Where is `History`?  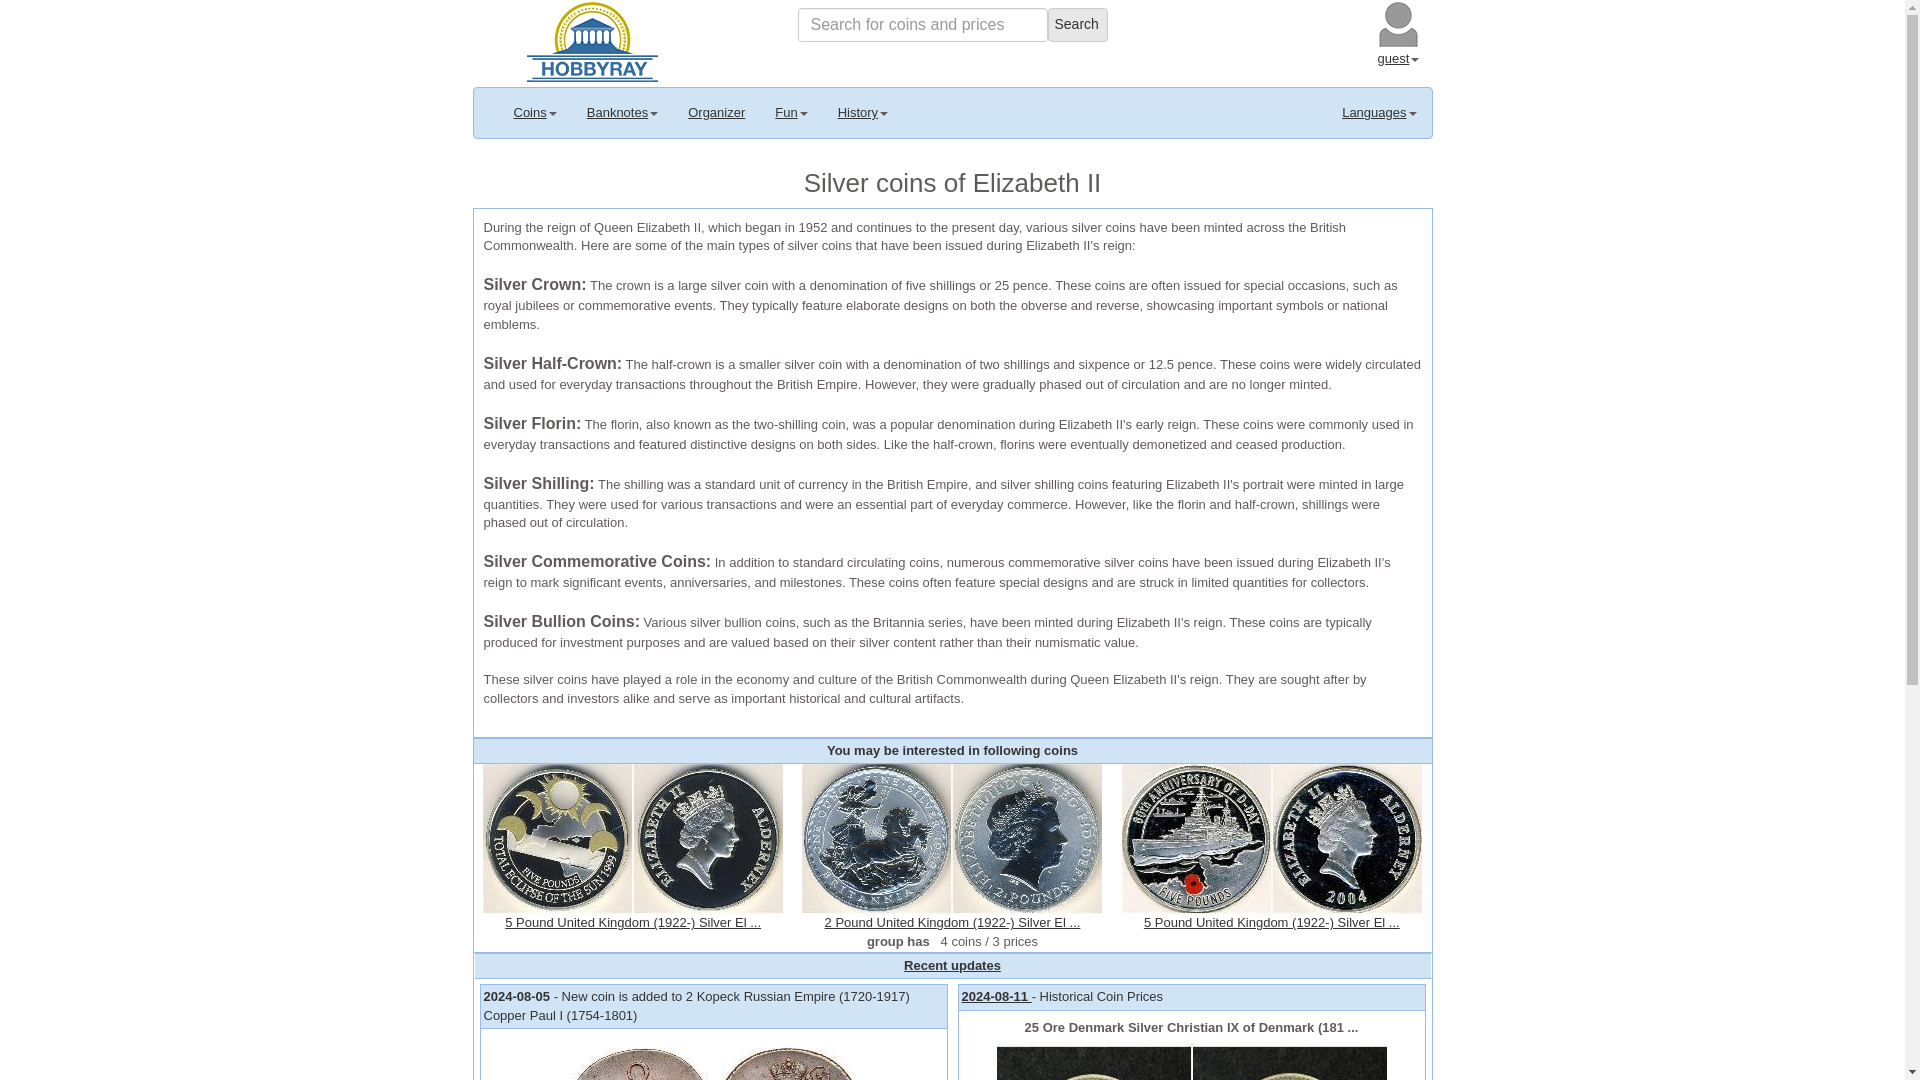 History is located at coordinates (862, 112).